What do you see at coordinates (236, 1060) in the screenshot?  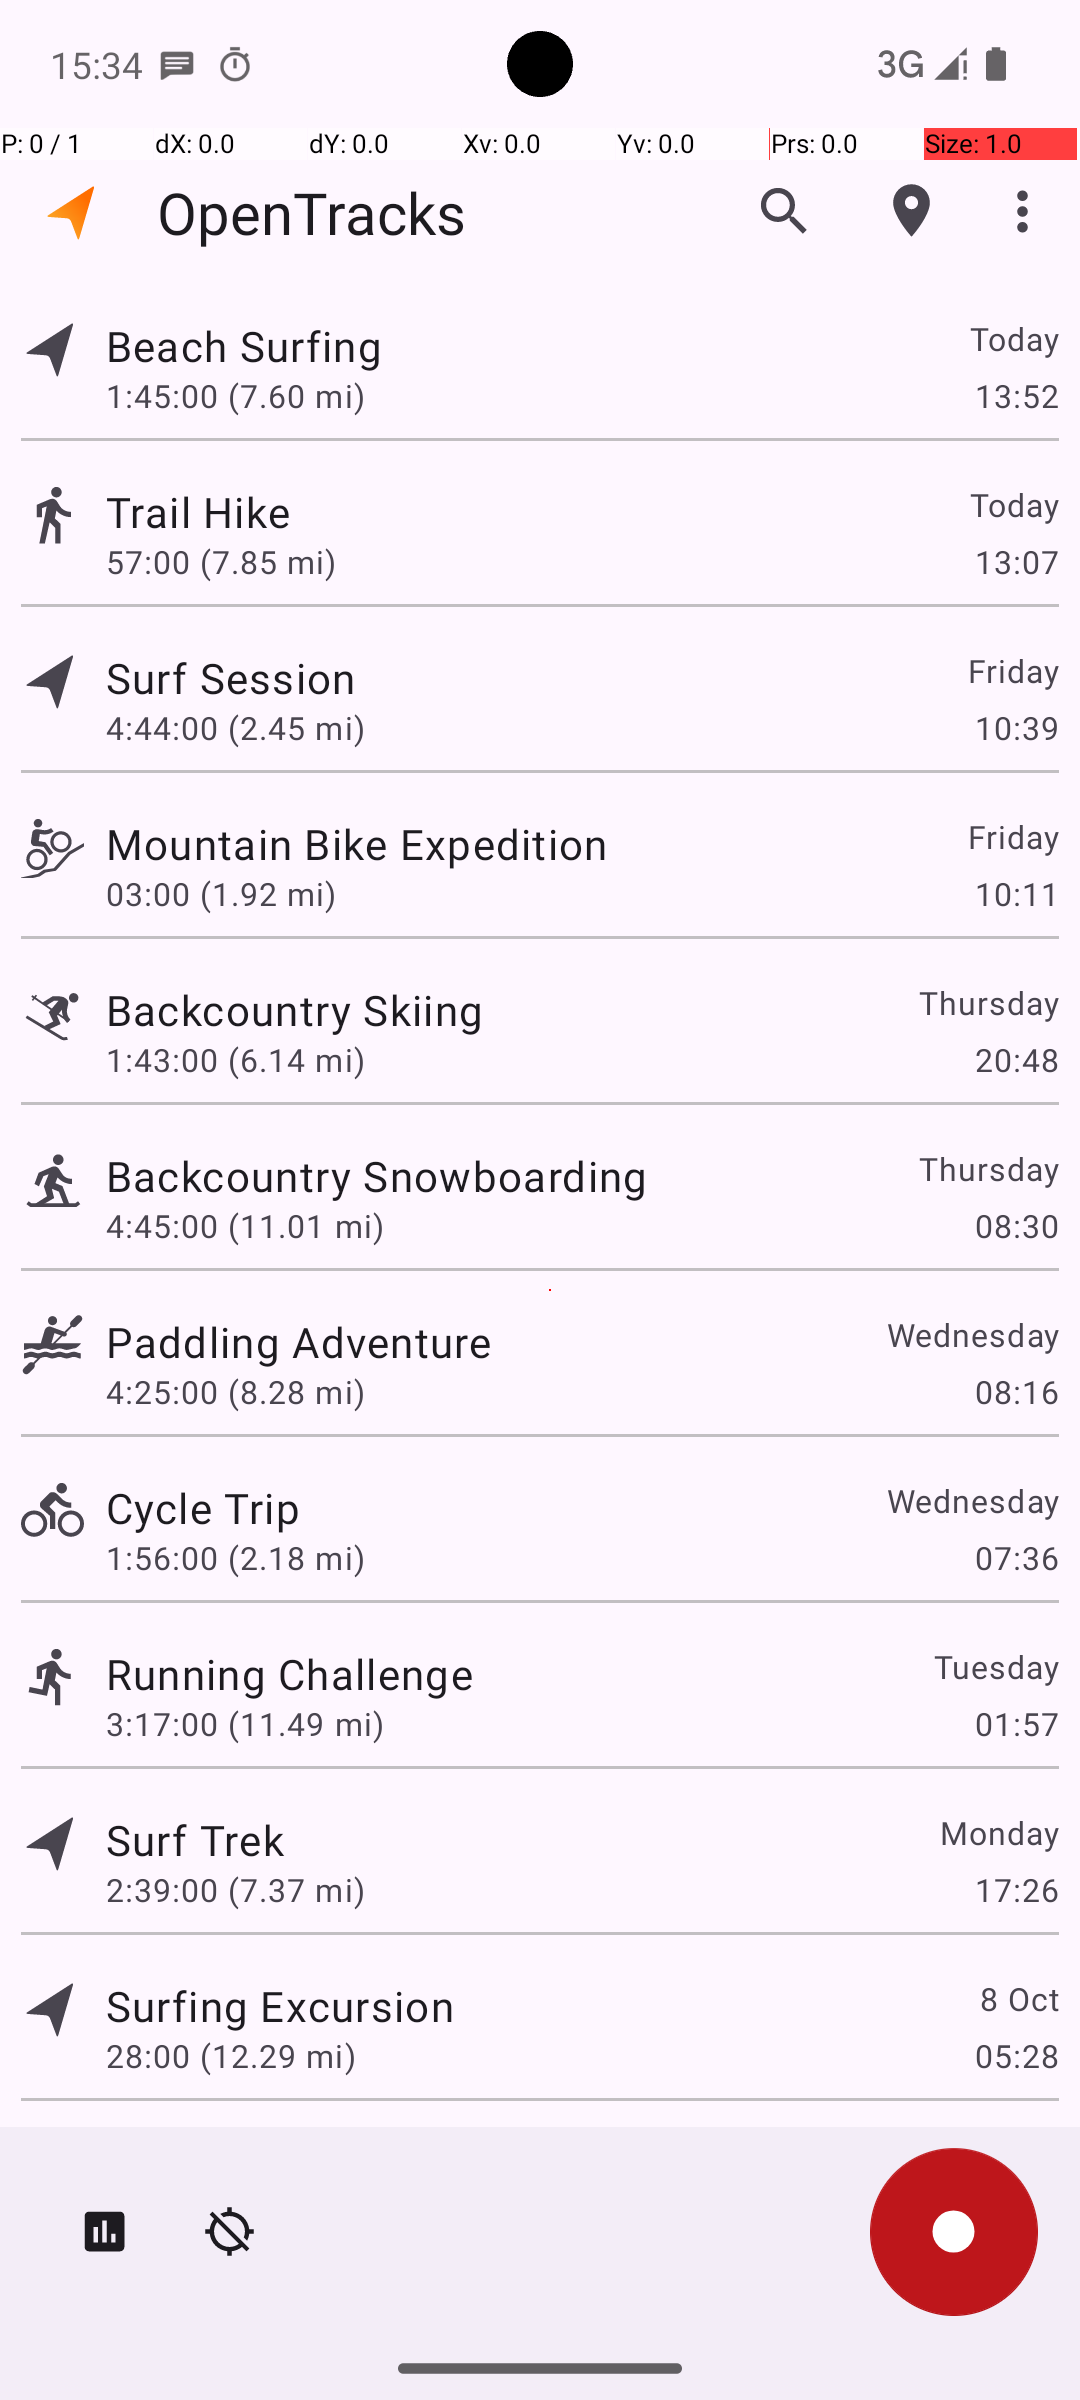 I see `1:43:00 (6.14 mi)` at bounding box center [236, 1060].